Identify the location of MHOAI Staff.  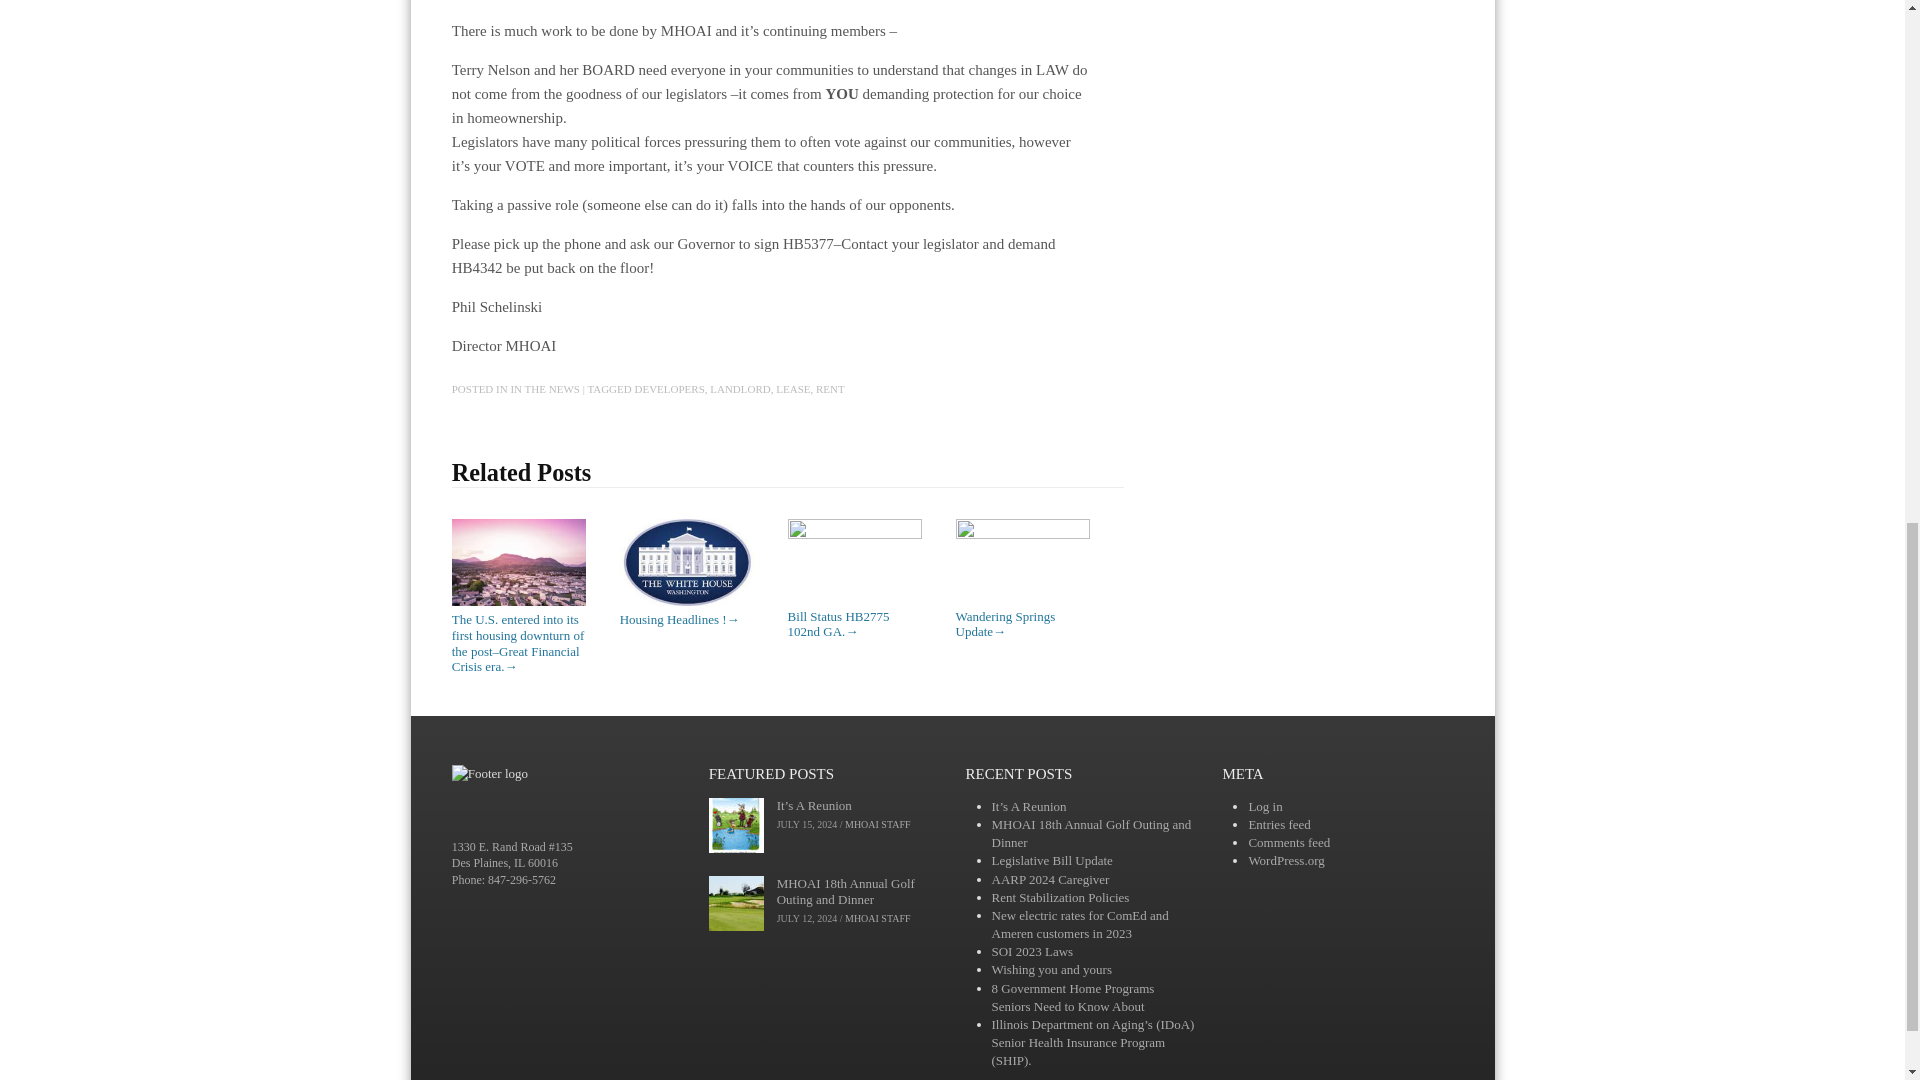
(877, 824).